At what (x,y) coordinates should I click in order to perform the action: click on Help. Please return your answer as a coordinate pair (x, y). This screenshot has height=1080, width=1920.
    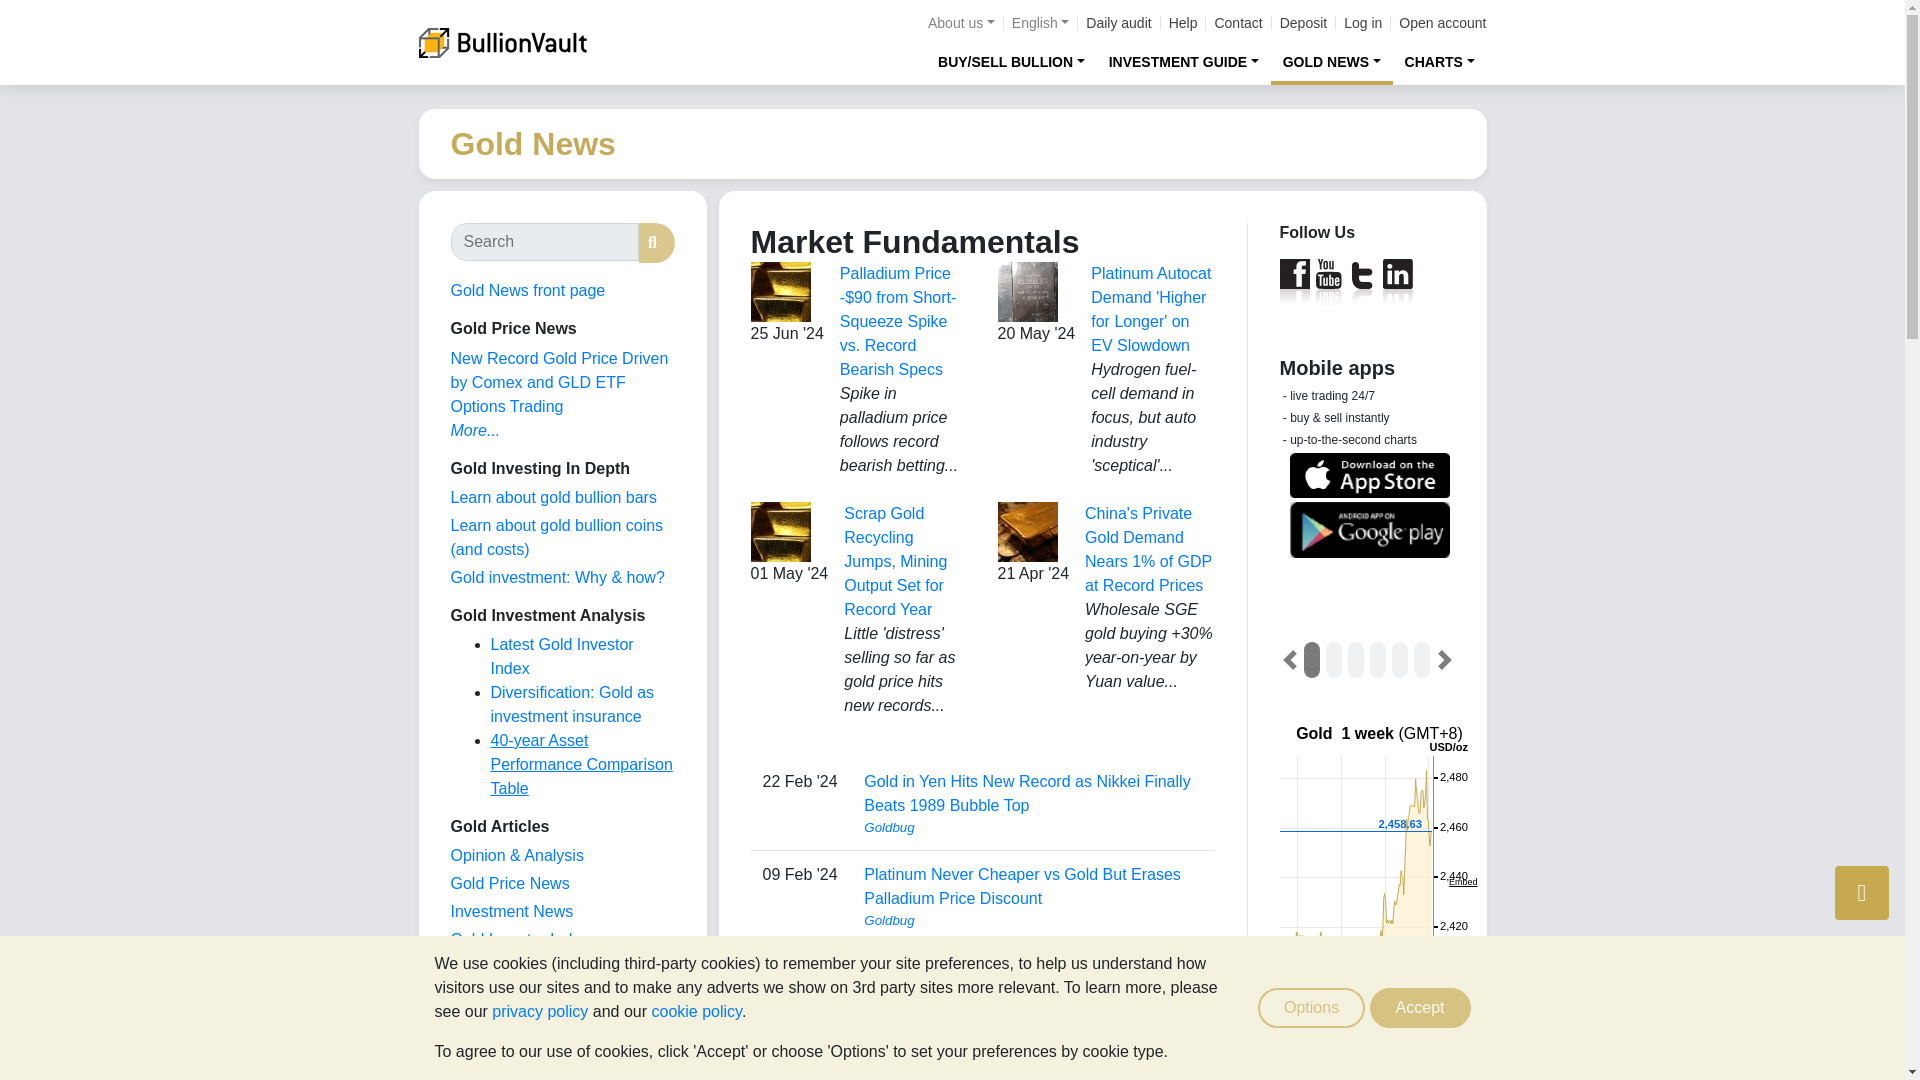
    Looking at the image, I should click on (1184, 23).